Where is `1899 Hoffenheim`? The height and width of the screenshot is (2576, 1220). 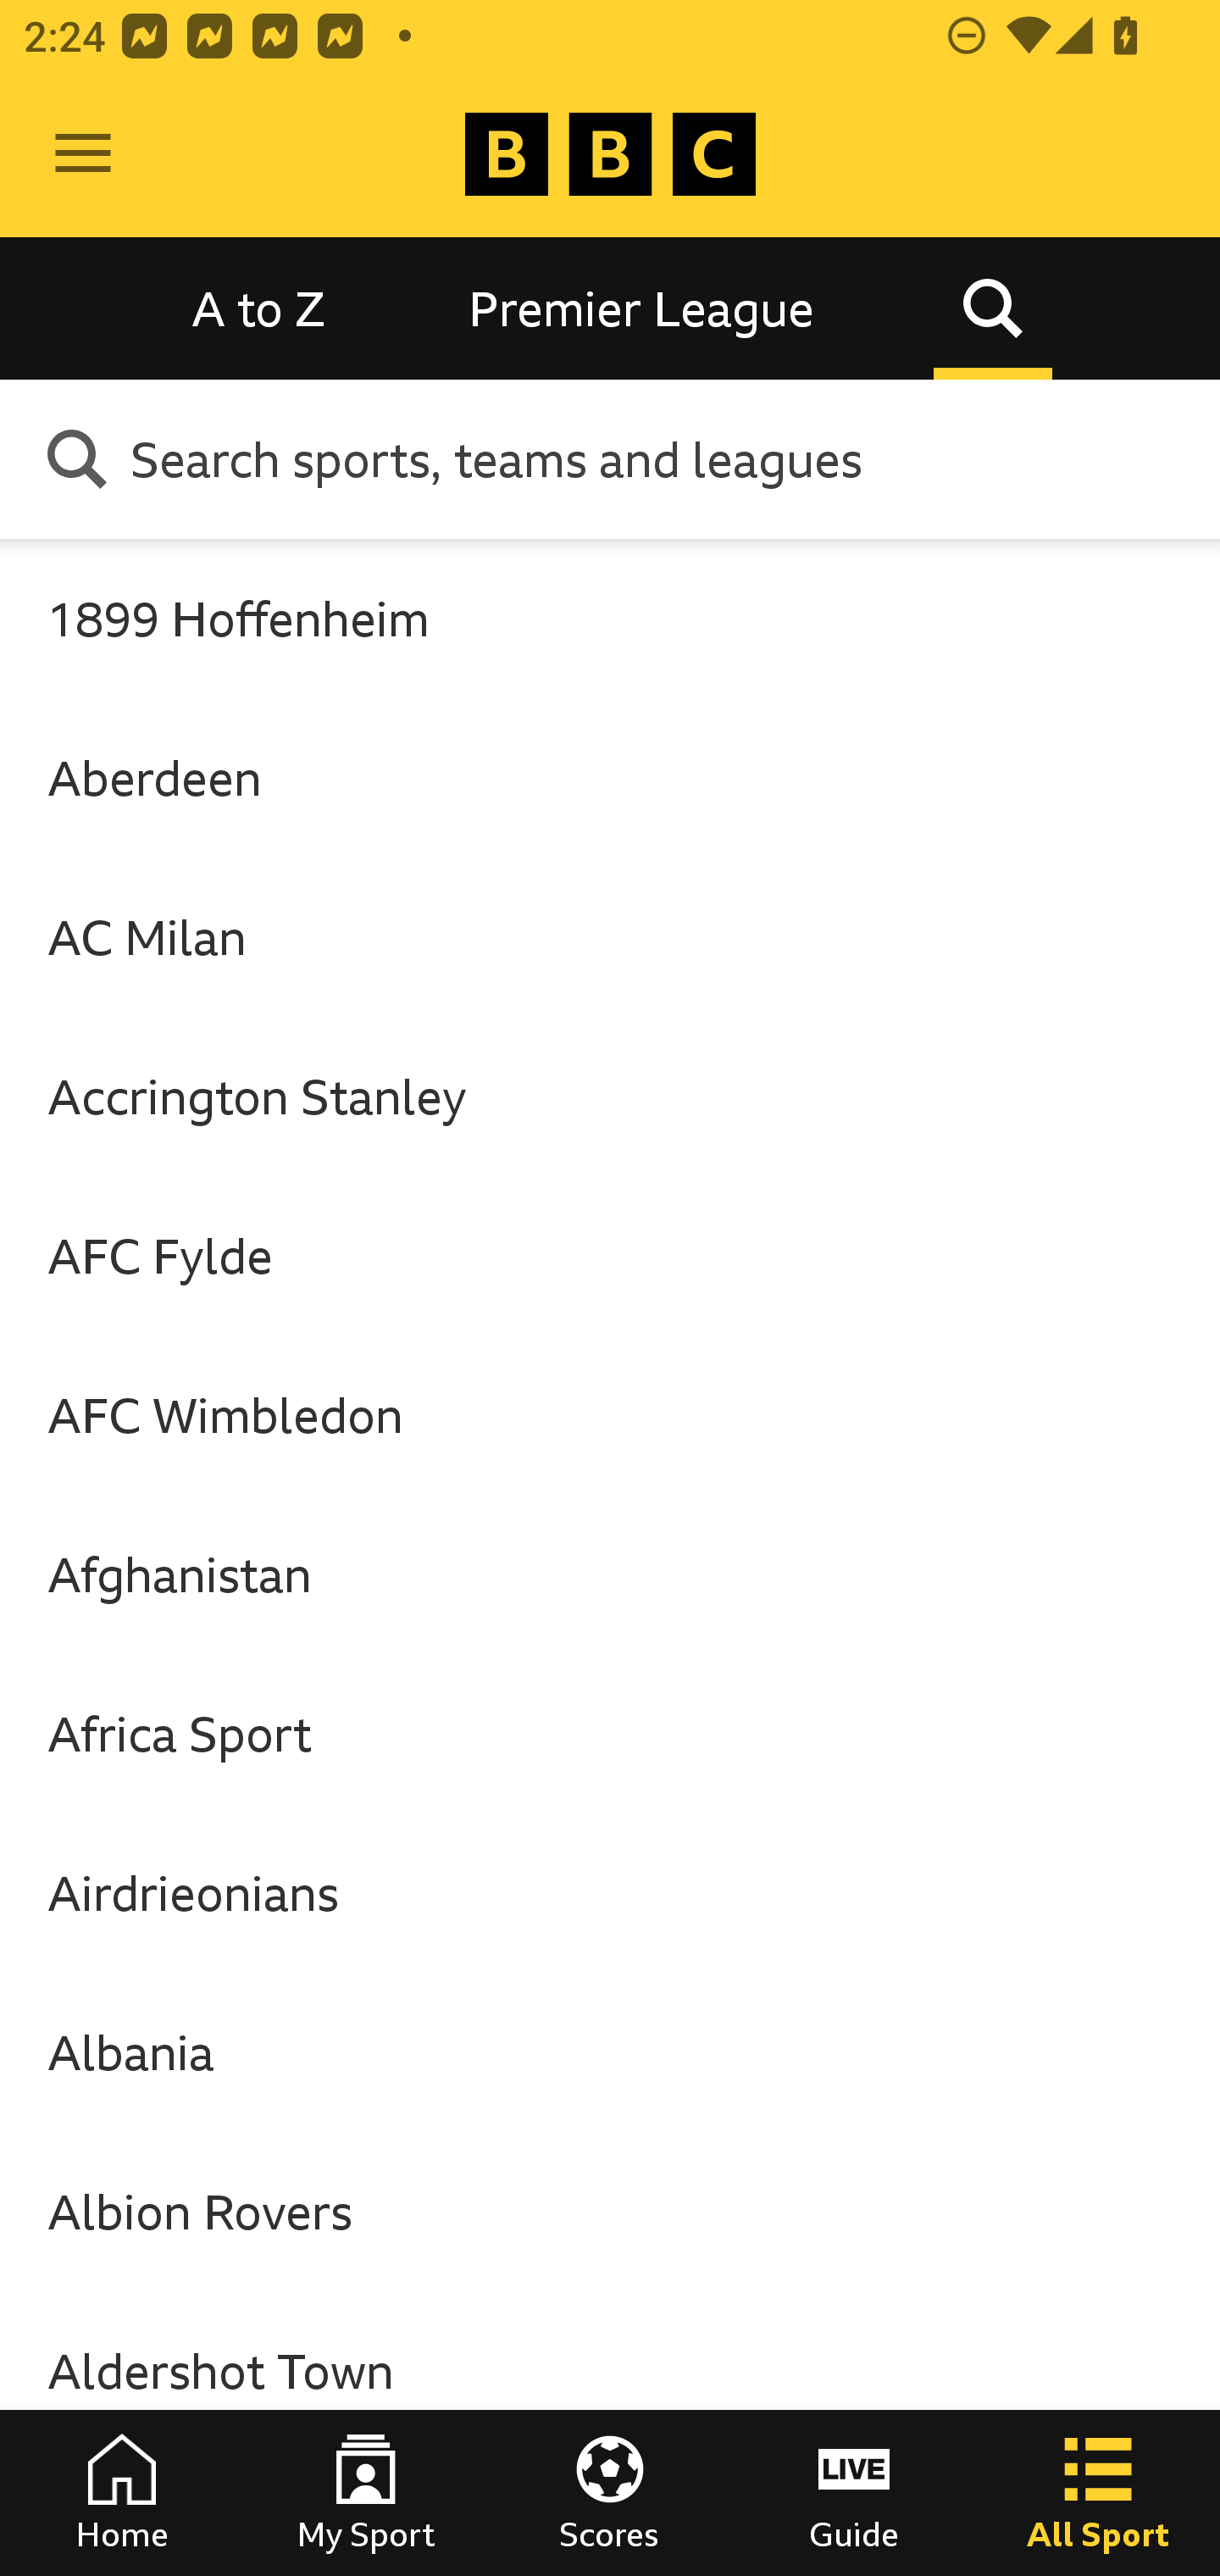
1899 Hoffenheim is located at coordinates (610, 618).